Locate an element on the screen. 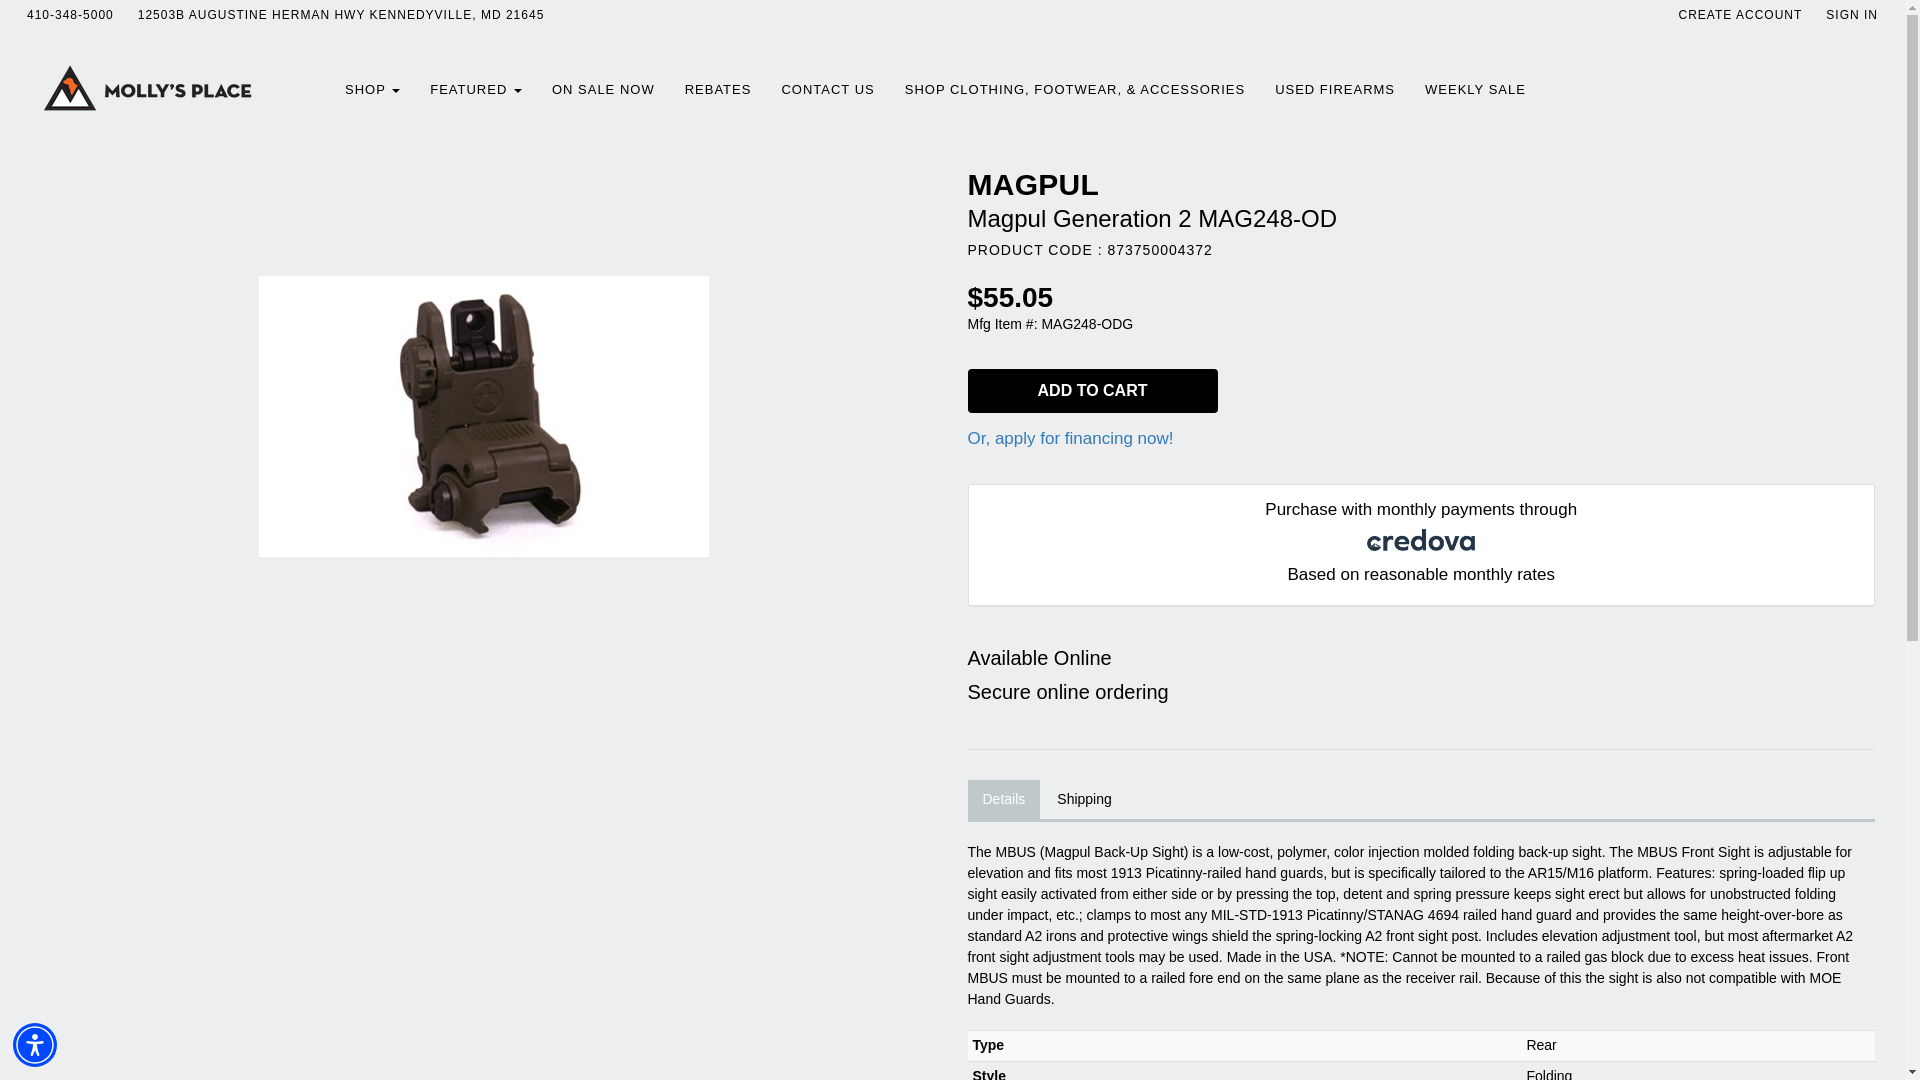 The width and height of the screenshot is (1920, 1080). USED FIREARMS is located at coordinates (1334, 90).